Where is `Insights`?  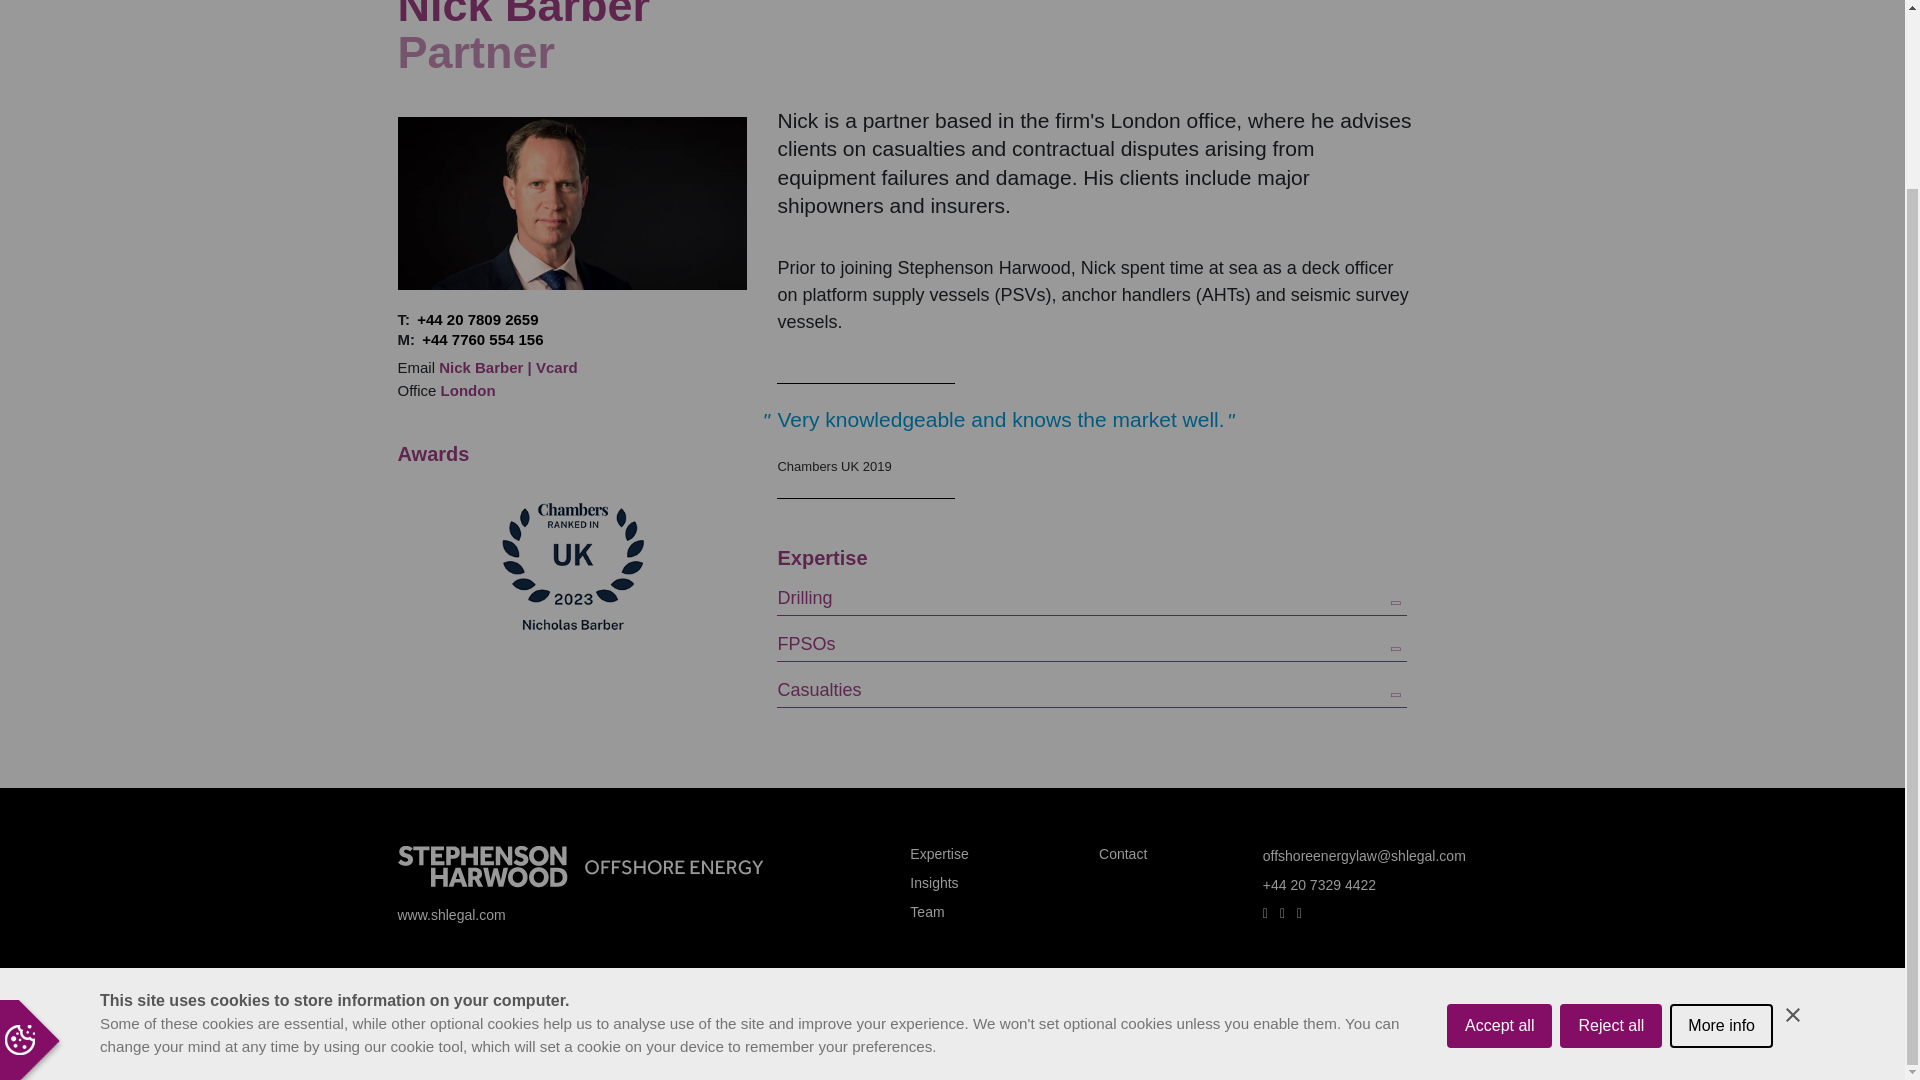 Insights is located at coordinates (934, 882).